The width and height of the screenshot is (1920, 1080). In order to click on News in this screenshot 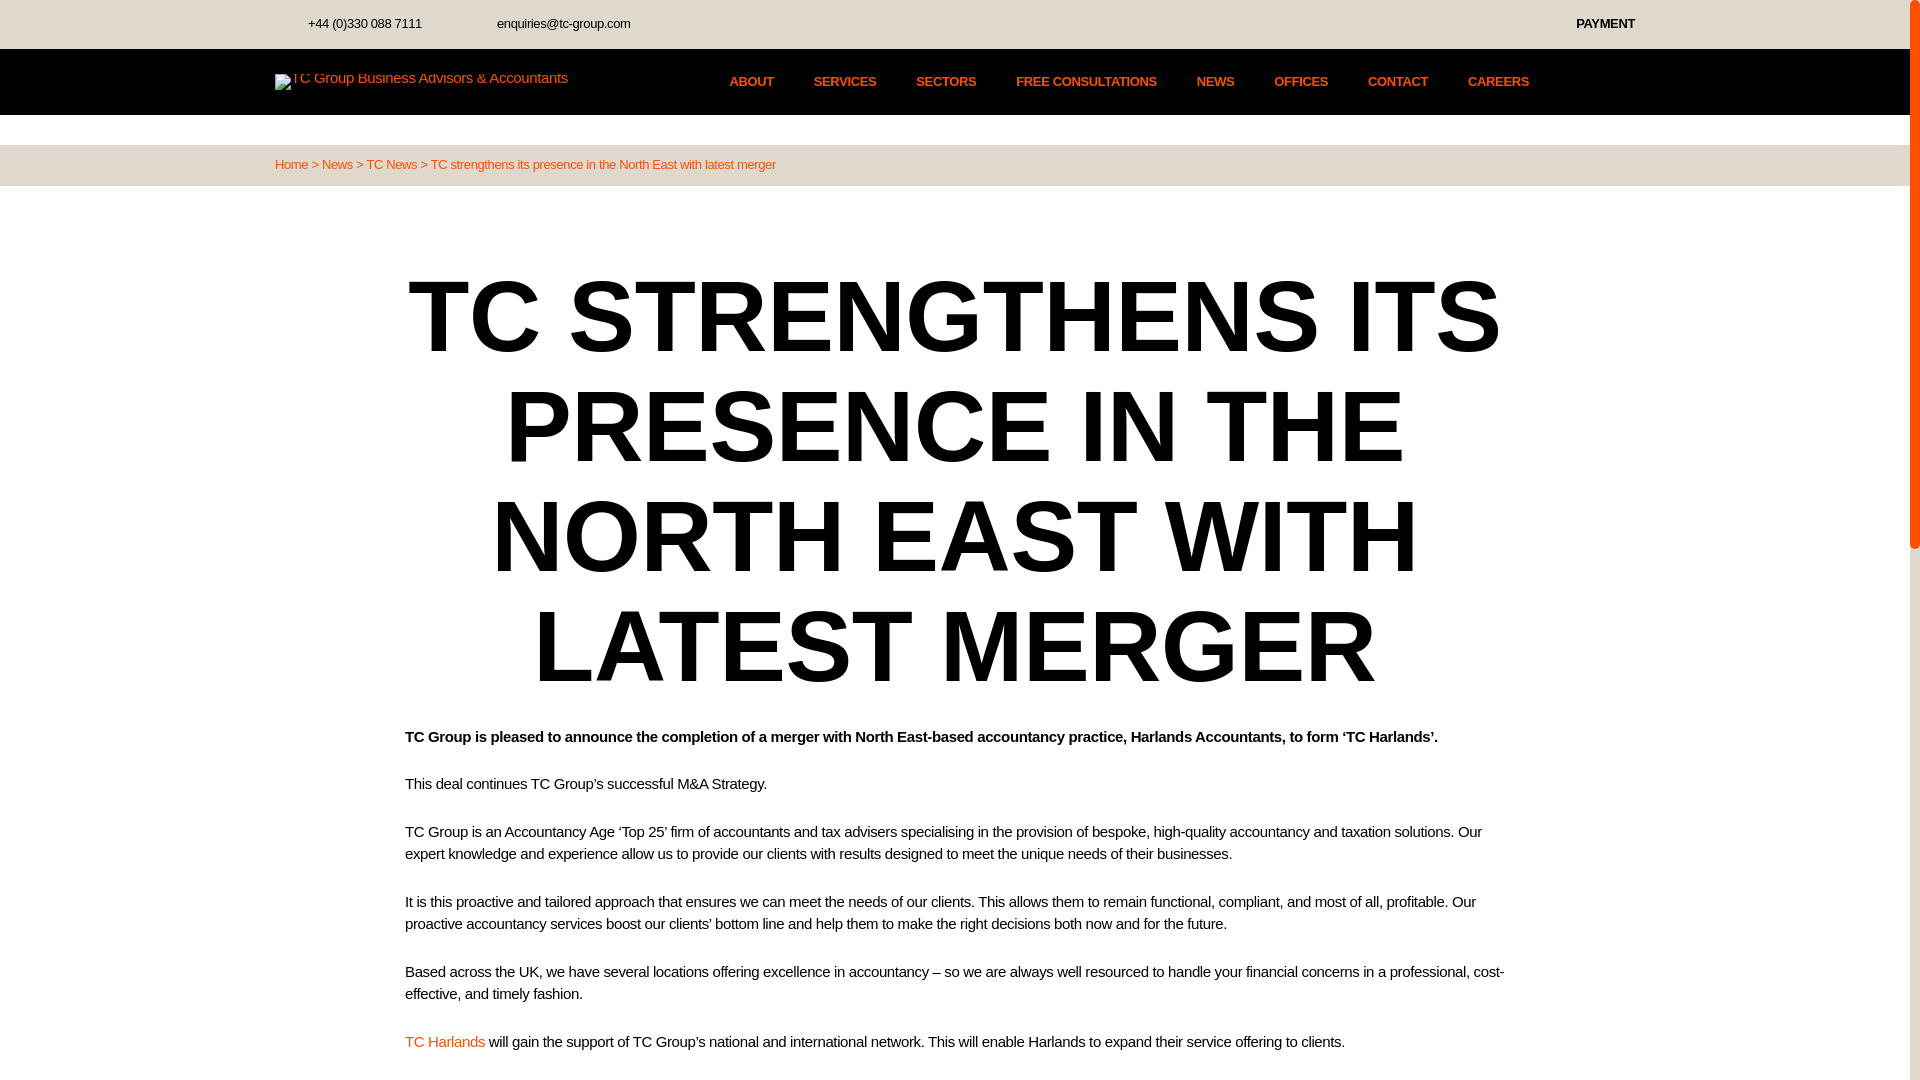, I will do `click(338, 164)`.